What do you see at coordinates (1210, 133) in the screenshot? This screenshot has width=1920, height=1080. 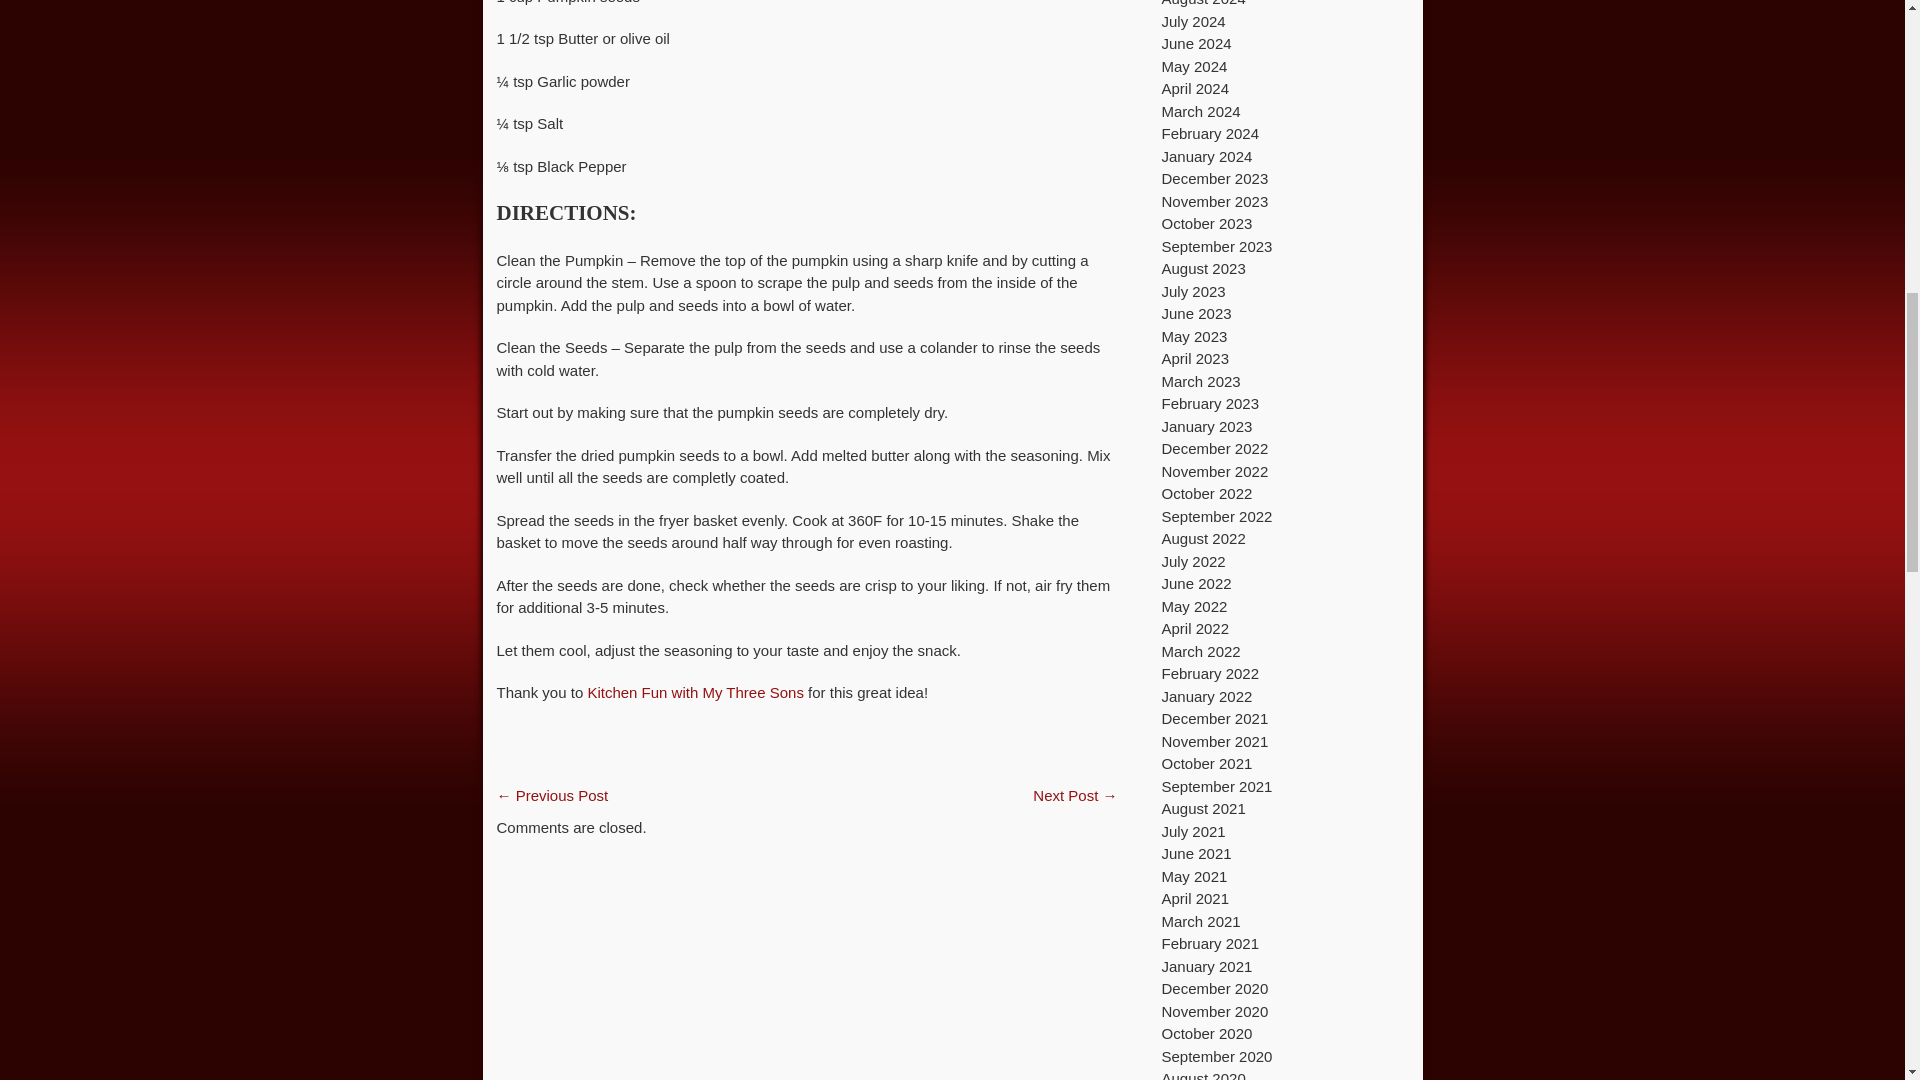 I see `February 2024` at bounding box center [1210, 133].